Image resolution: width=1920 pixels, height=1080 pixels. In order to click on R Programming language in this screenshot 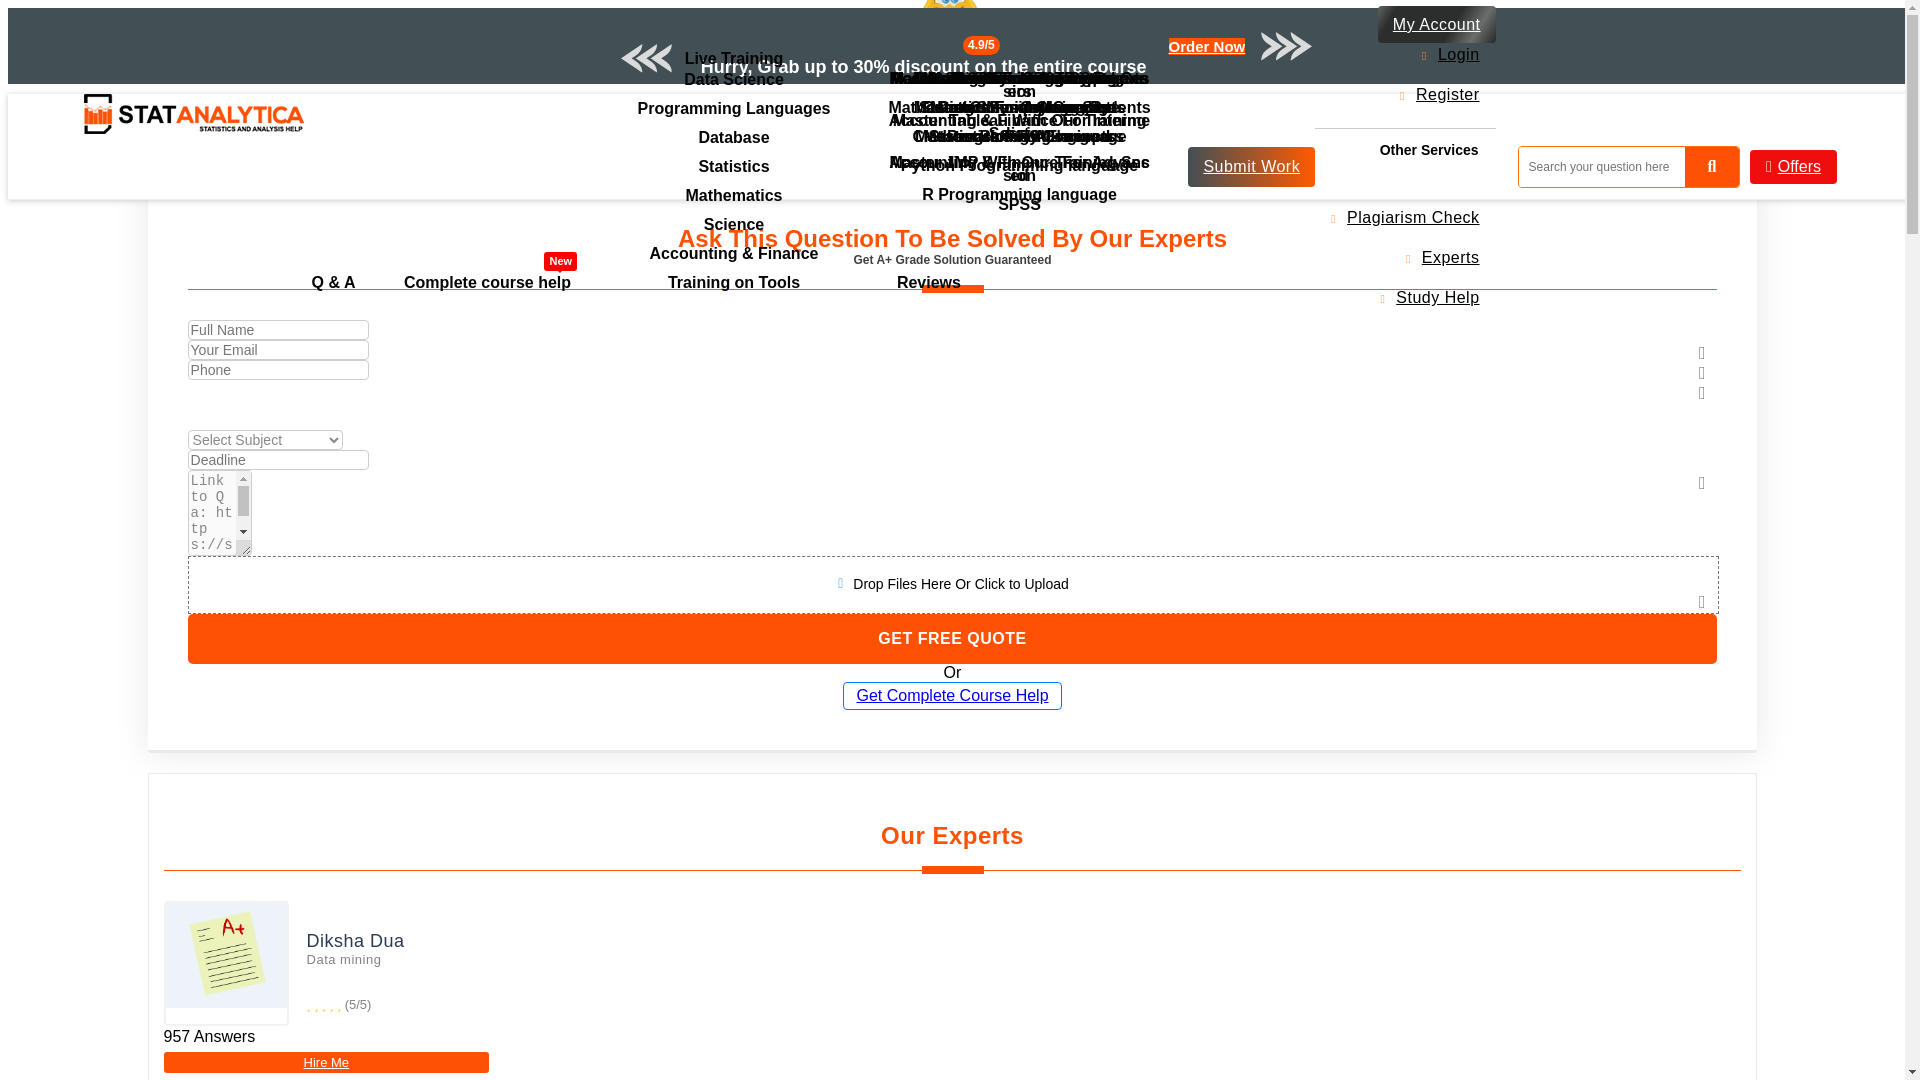, I will do `click(1019, 194)`.